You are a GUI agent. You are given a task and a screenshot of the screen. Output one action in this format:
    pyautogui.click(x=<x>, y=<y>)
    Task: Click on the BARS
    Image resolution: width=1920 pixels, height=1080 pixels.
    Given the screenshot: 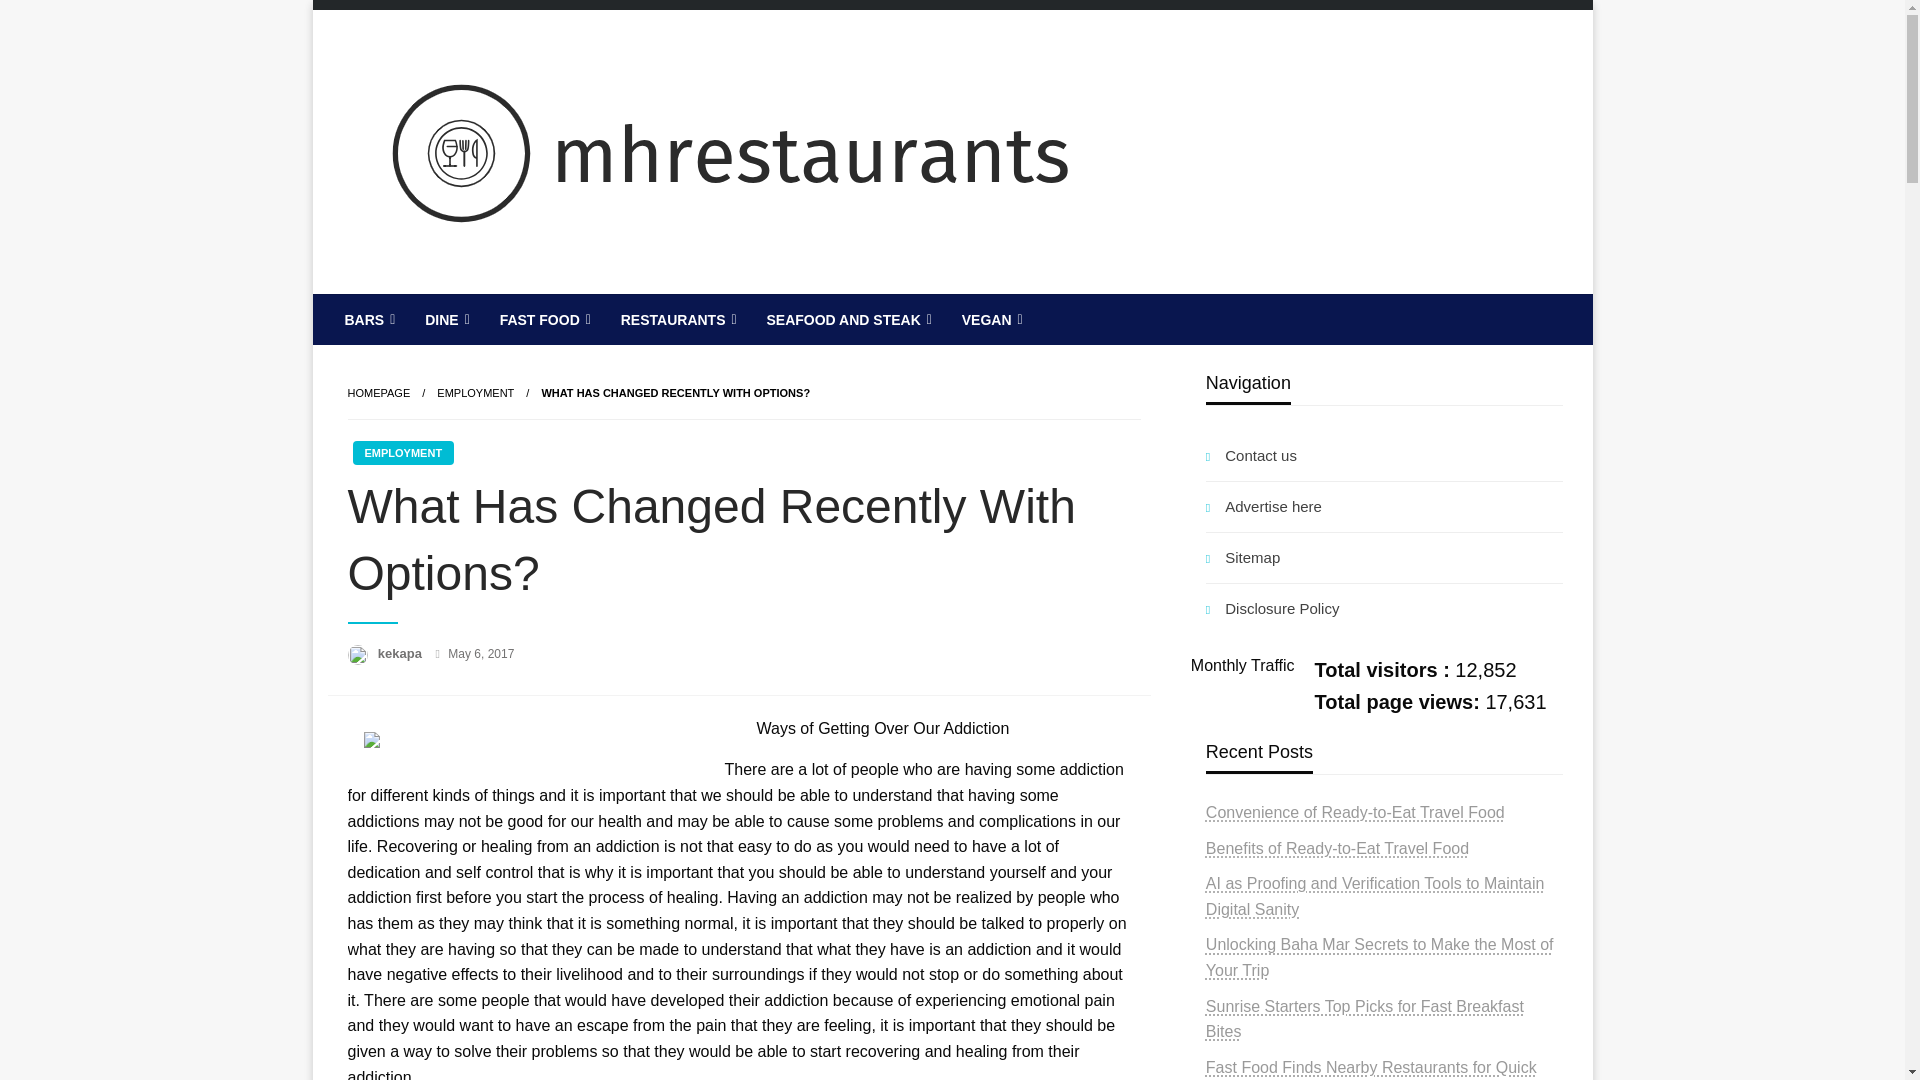 What is the action you would take?
    pyautogui.click(x=368, y=319)
    